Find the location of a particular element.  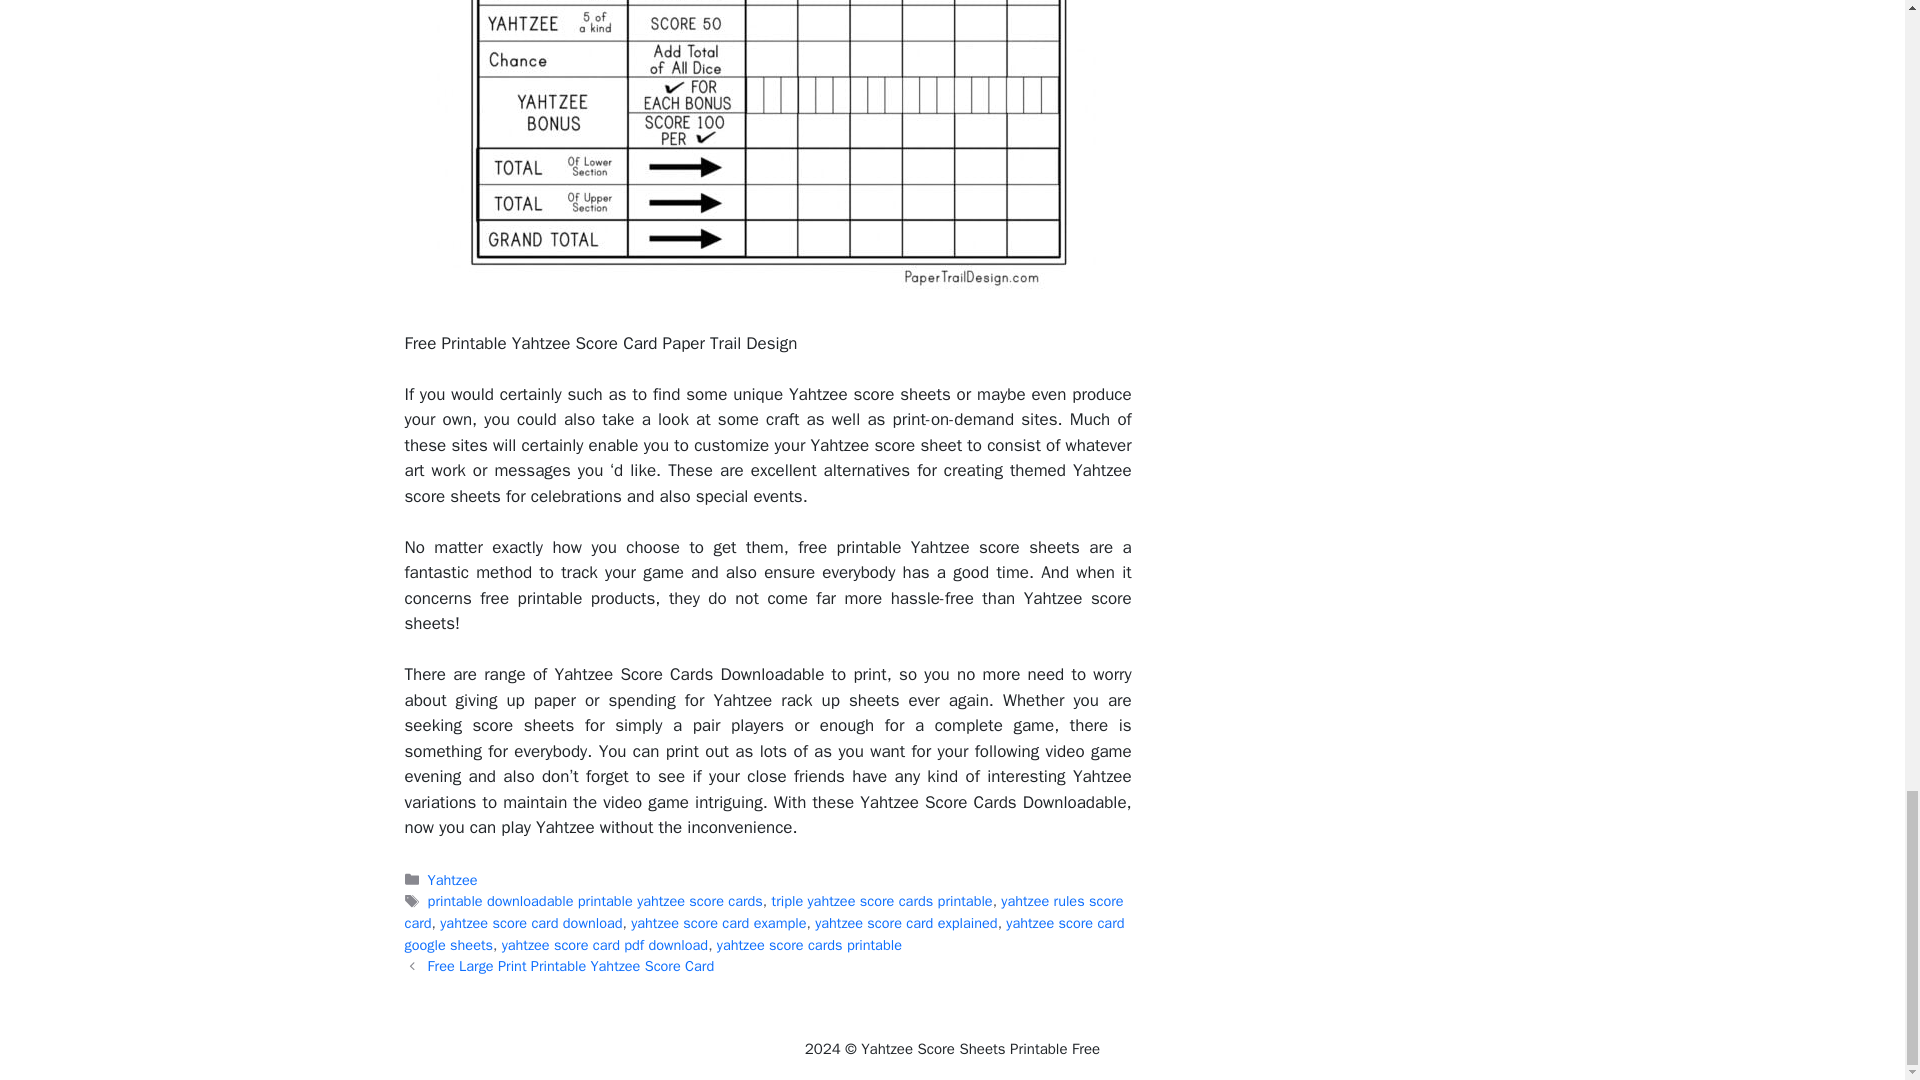

yahtzee score card download is located at coordinates (530, 922).